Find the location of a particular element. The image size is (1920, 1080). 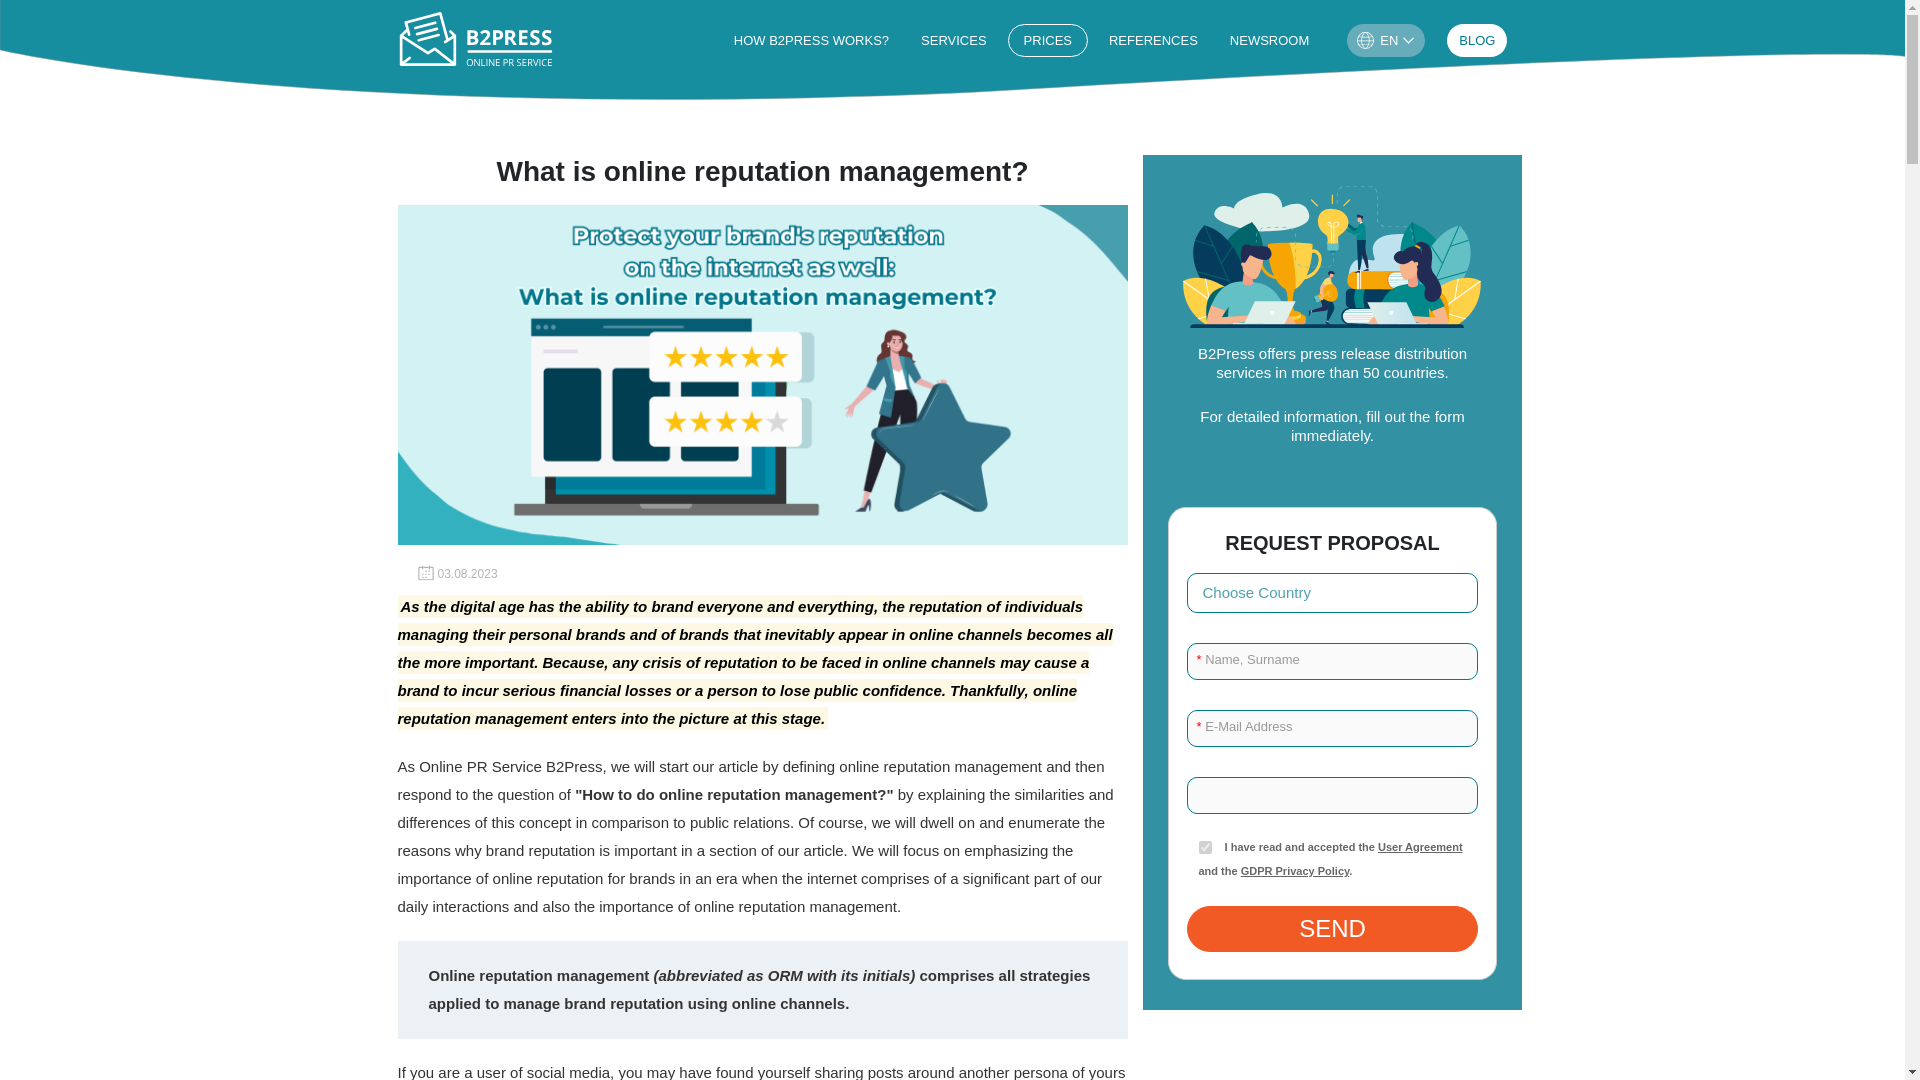

REFERENCES is located at coordinates (1152, 40).